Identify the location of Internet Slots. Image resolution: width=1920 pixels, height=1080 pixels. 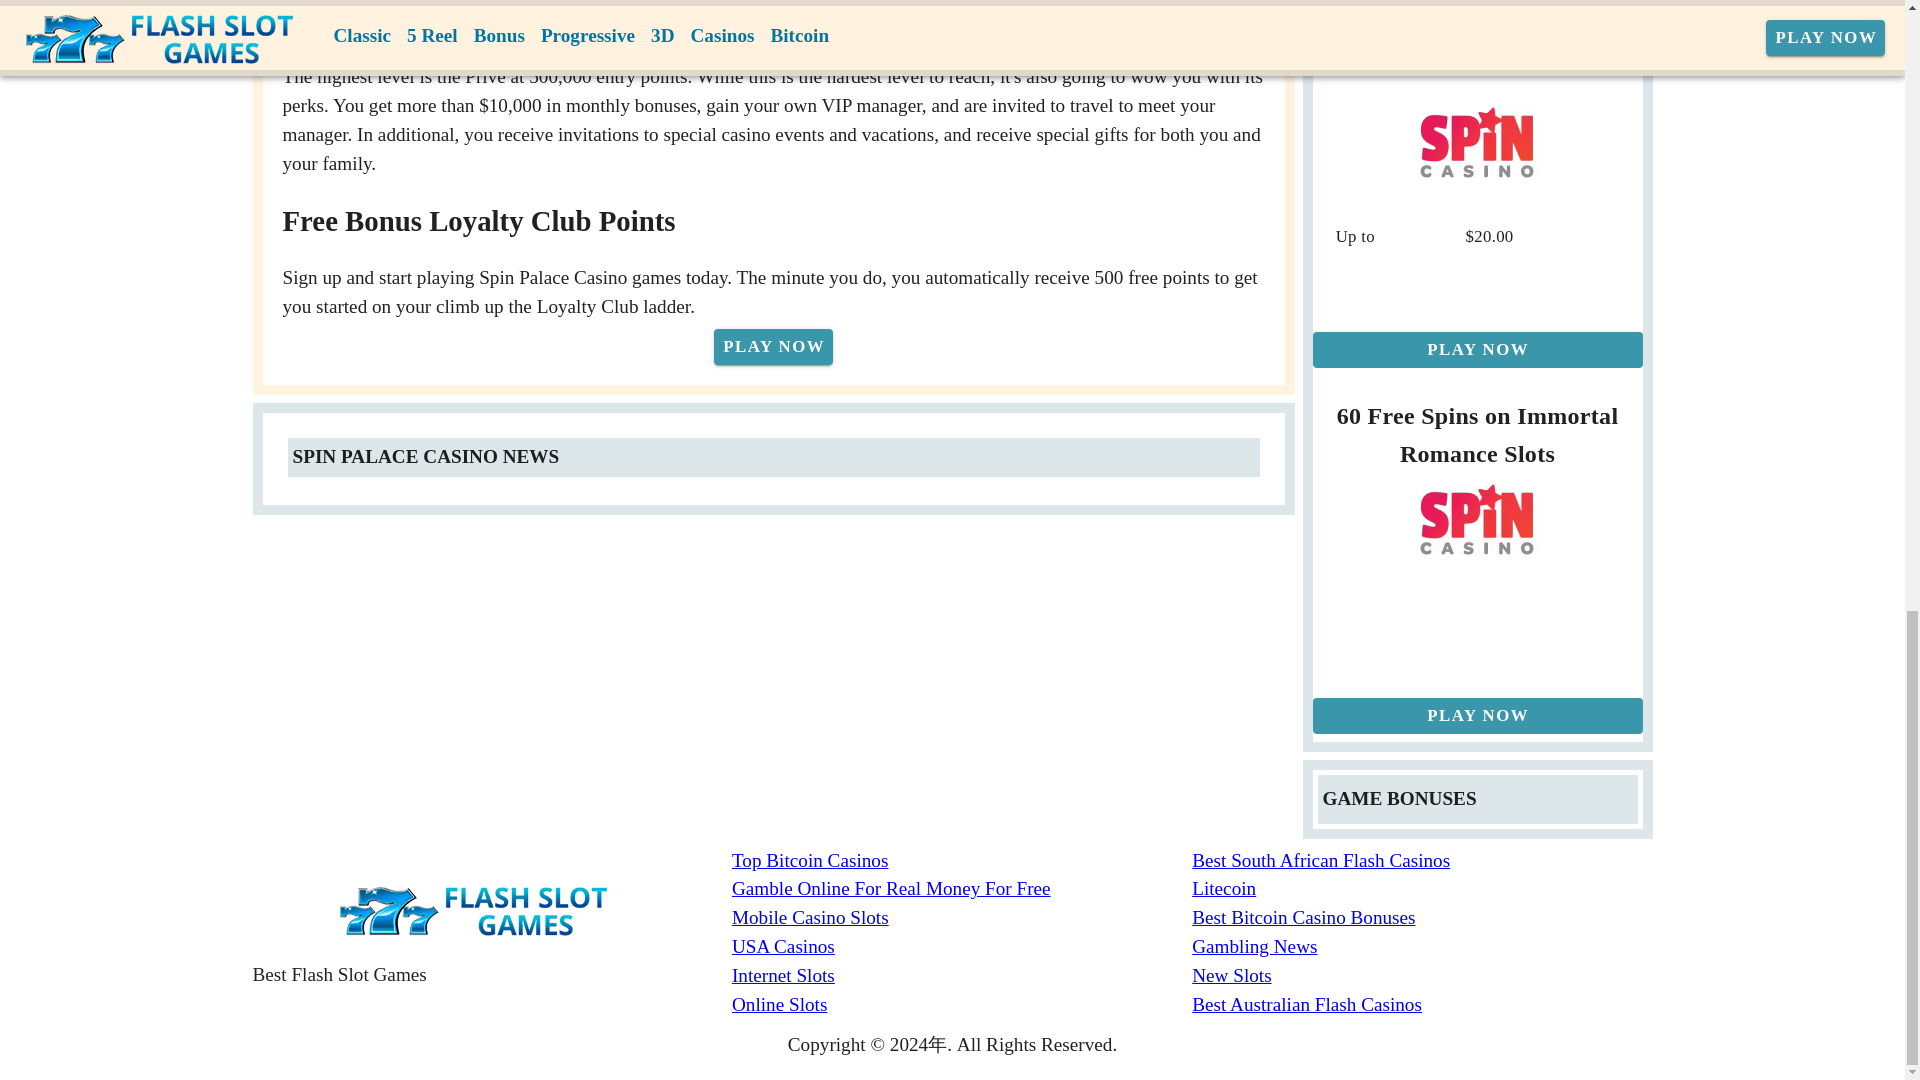
(962, 976).